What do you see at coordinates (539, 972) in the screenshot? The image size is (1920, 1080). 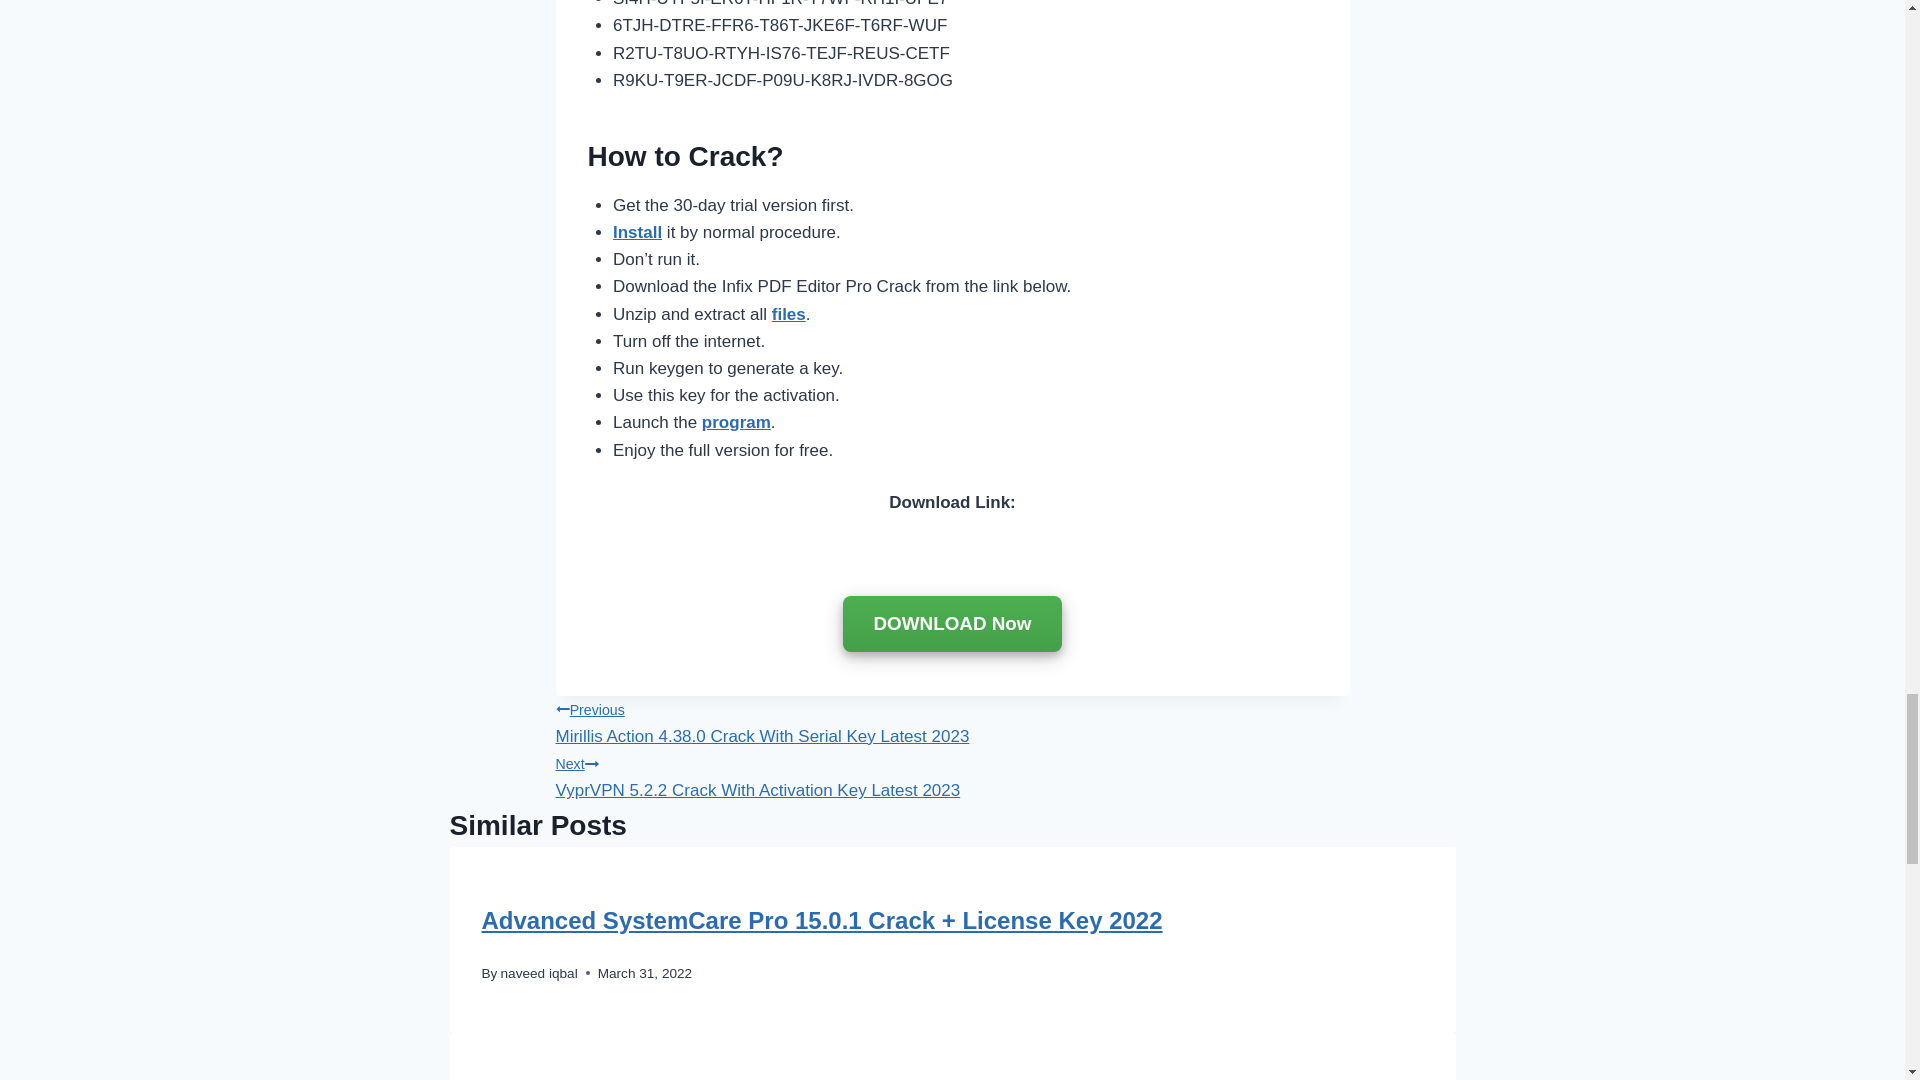 I see `program` at bounding box center [539, 972].